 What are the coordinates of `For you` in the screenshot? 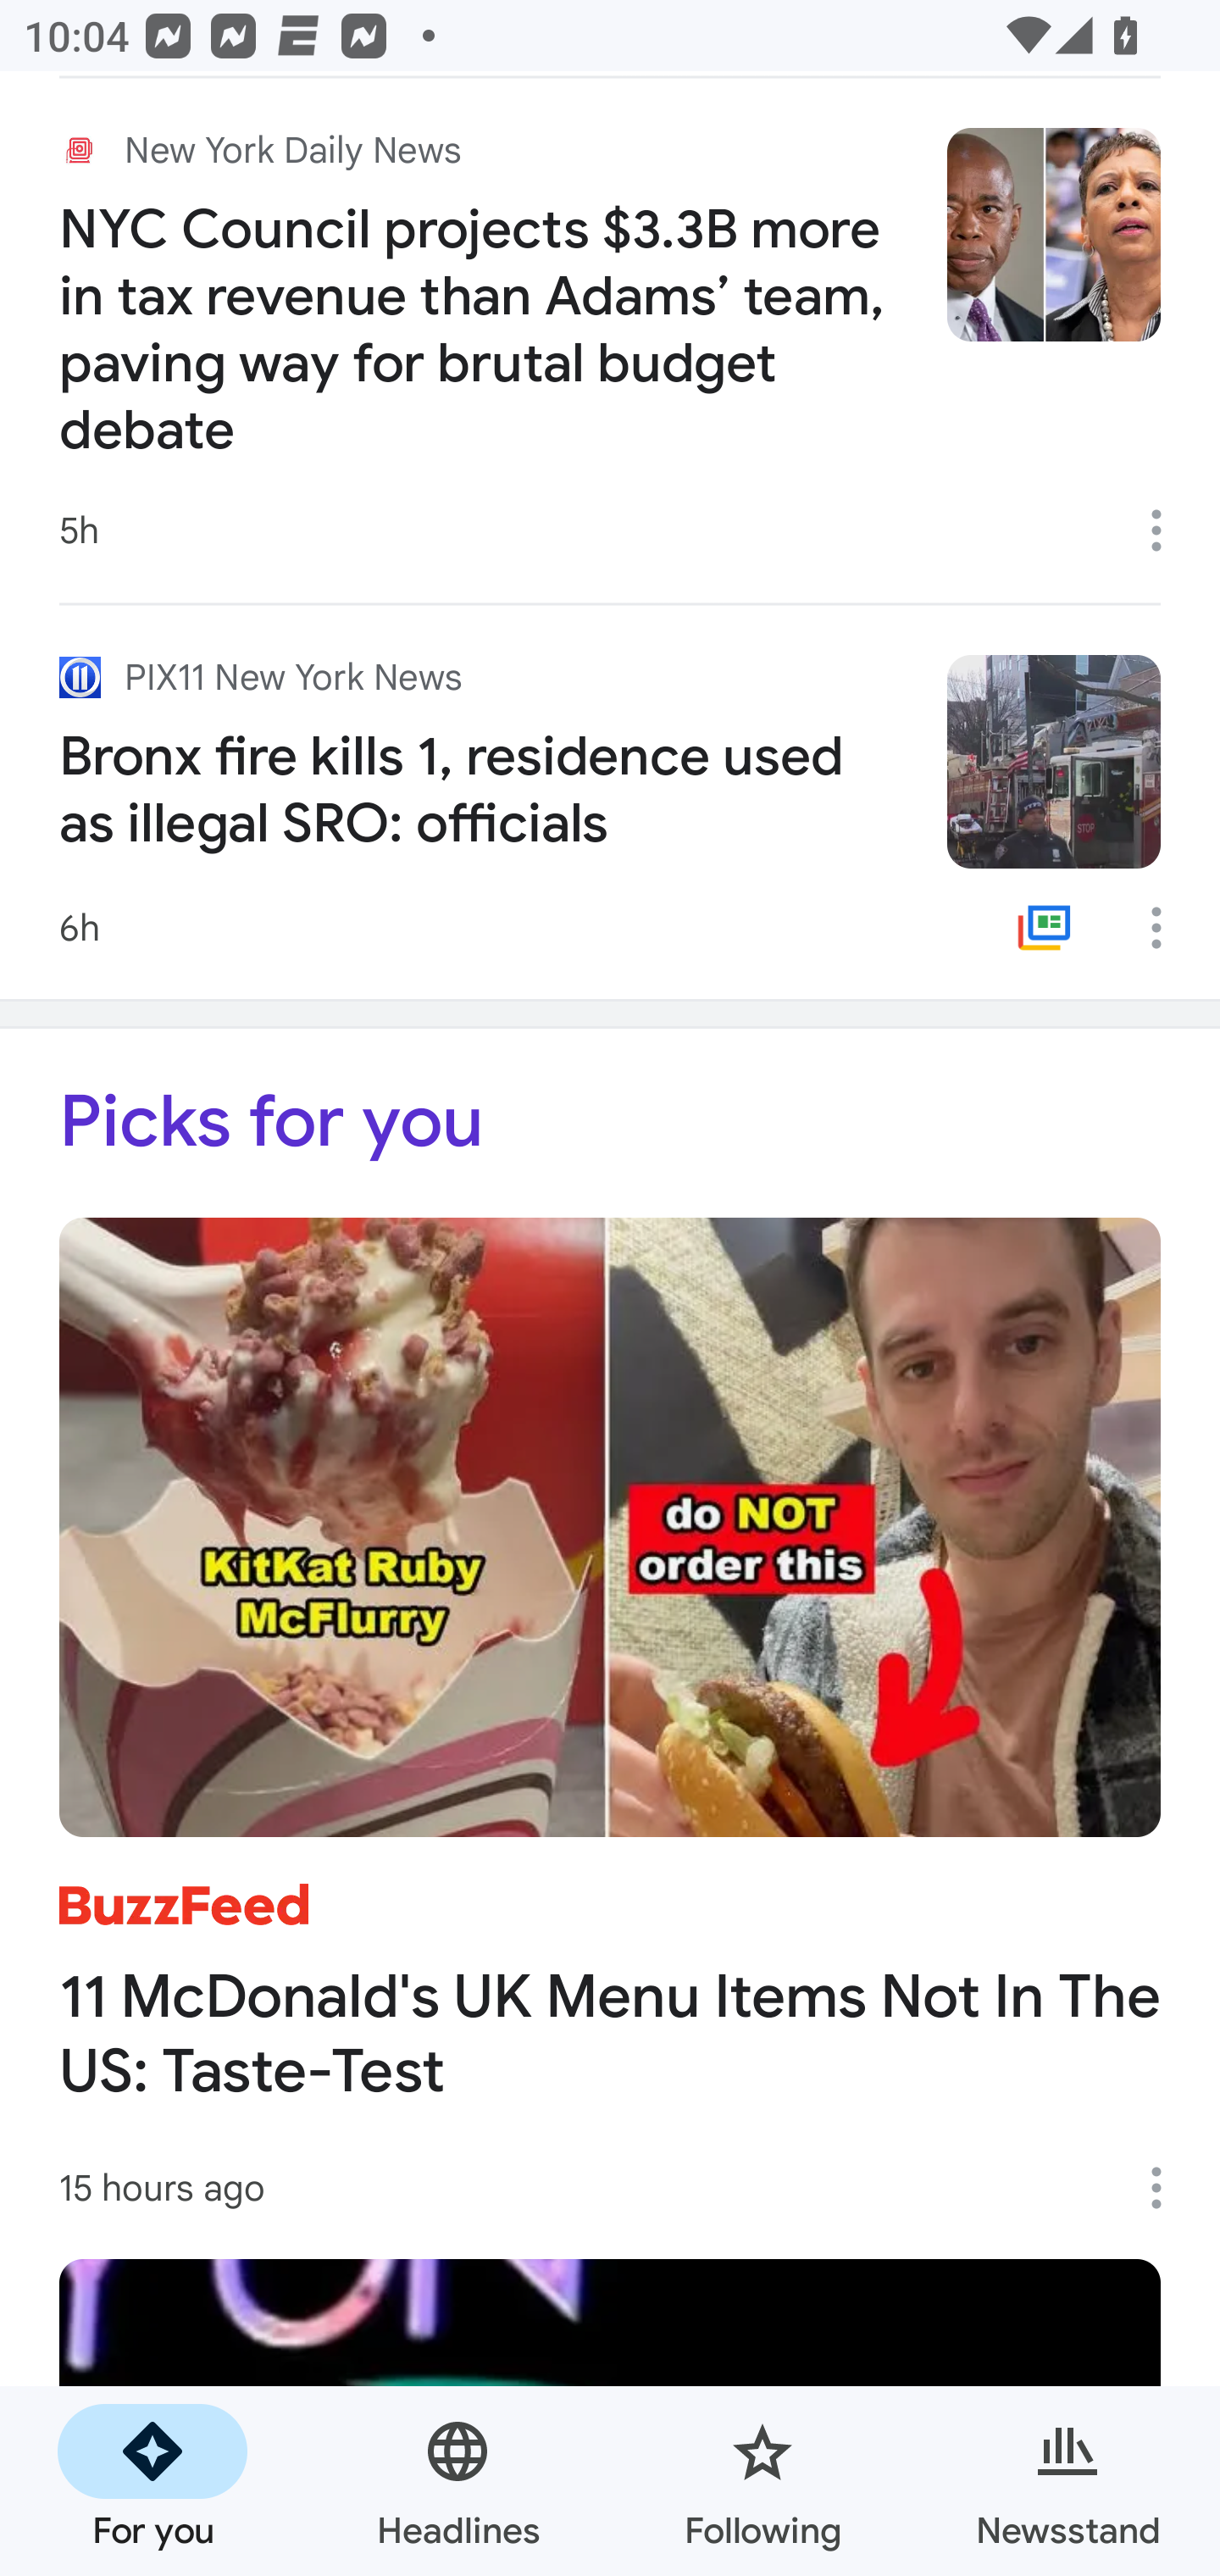 It's located at (152, 2481).